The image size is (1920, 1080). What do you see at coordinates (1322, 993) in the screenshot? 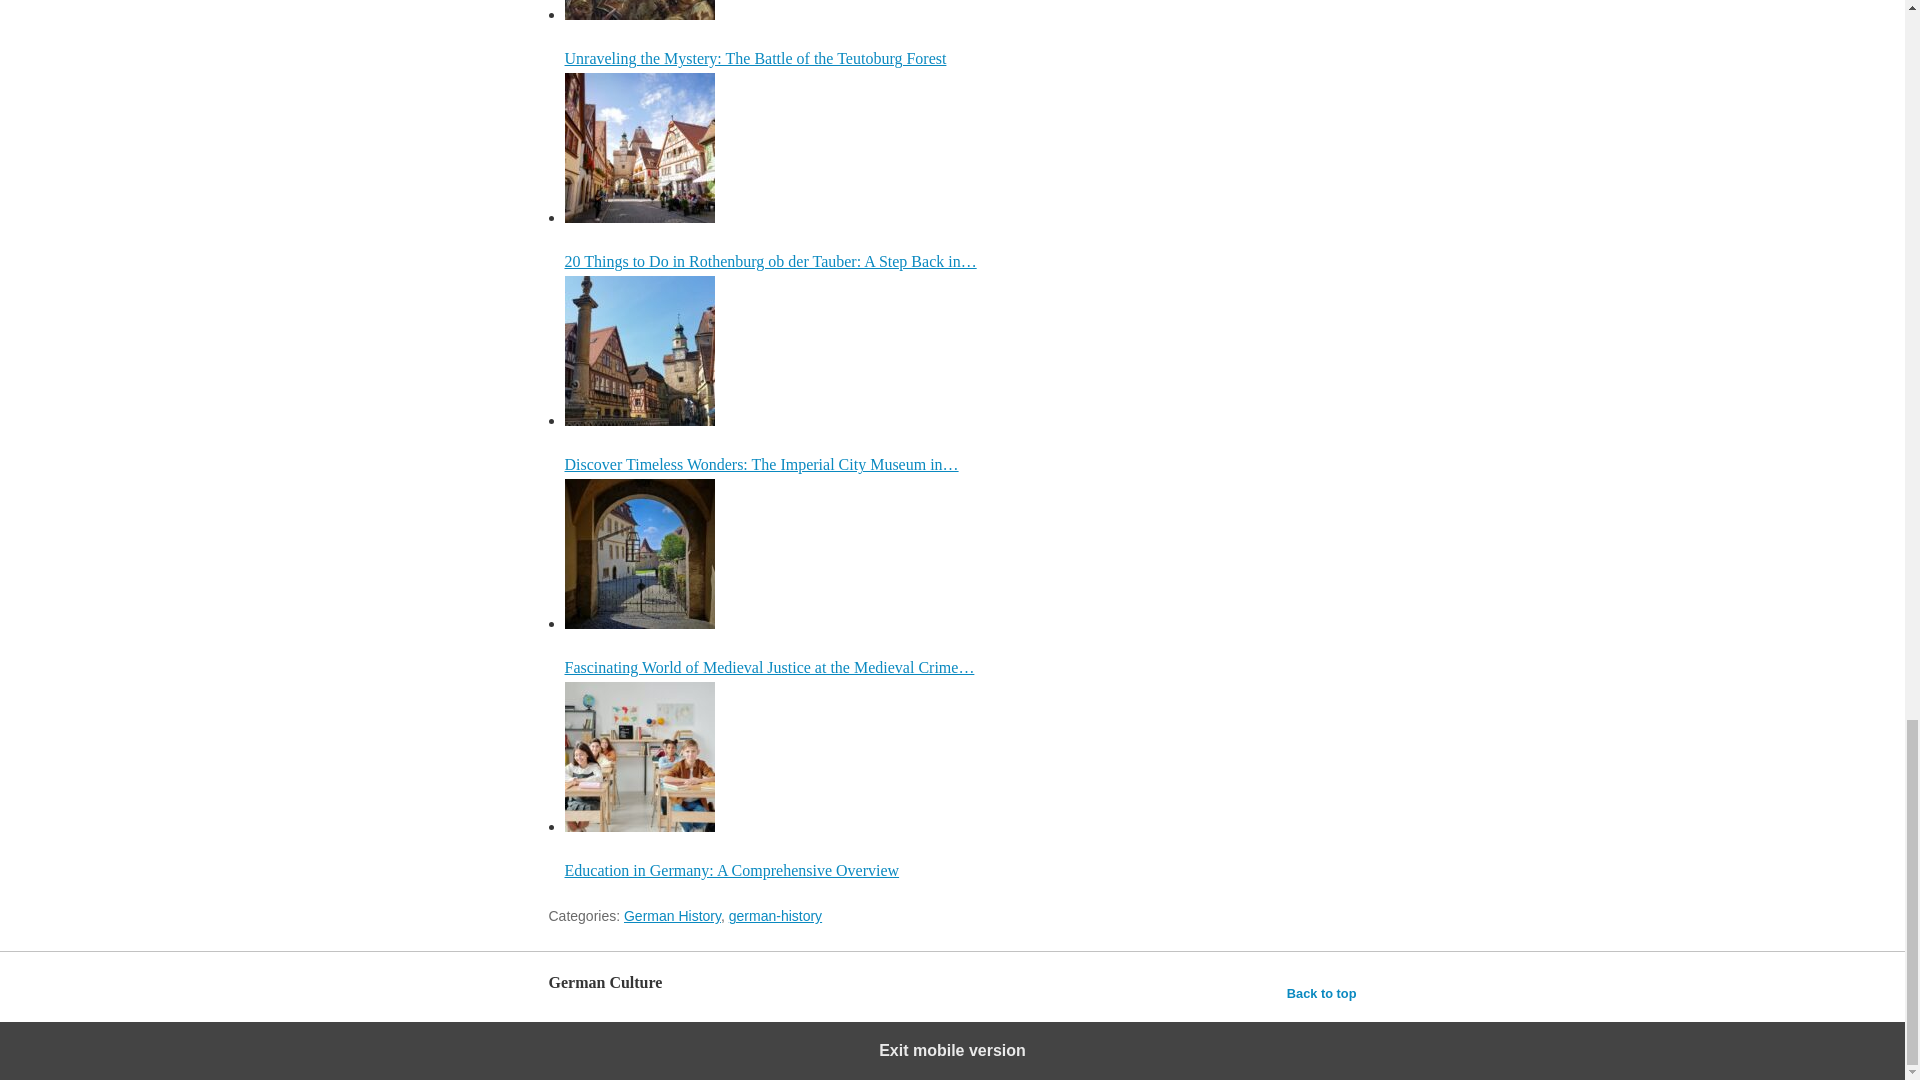
I see `Back to top` at bounding box center [1322, 993].